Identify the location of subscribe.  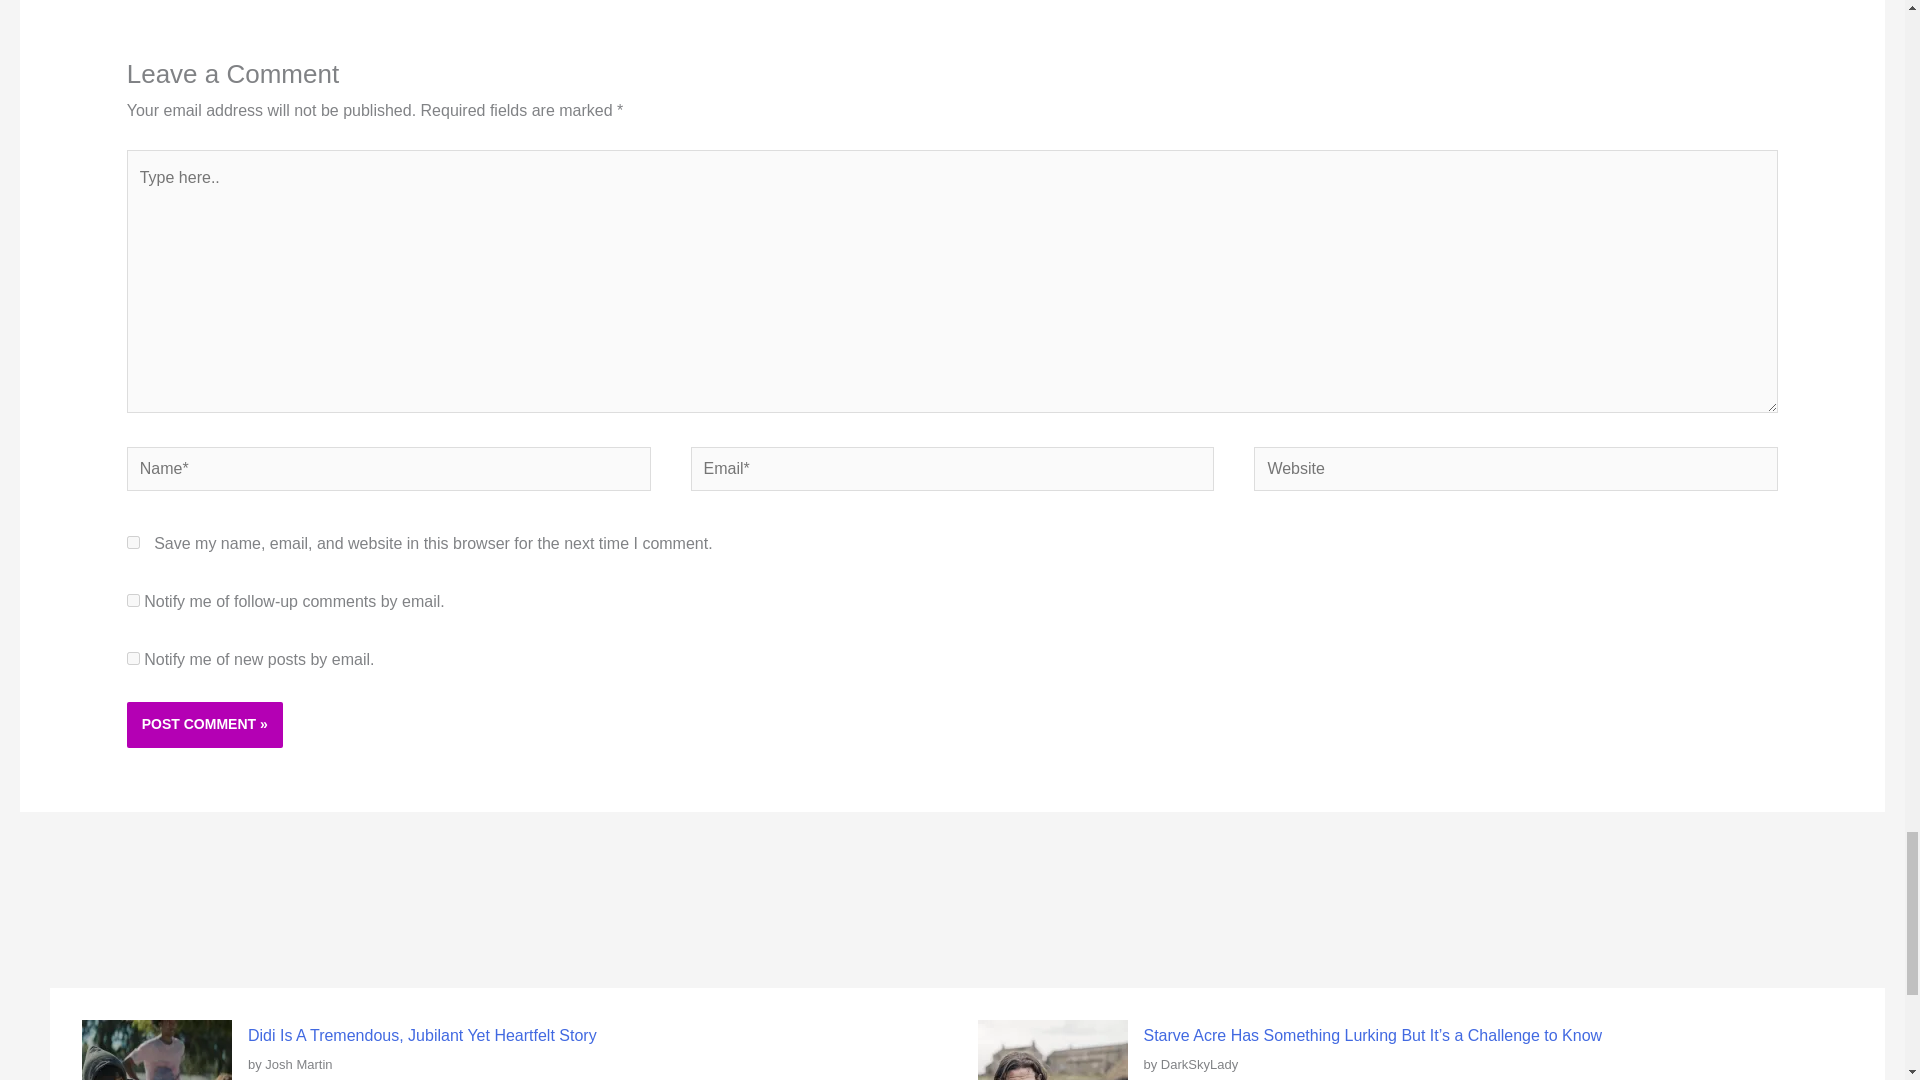
(133, 658).